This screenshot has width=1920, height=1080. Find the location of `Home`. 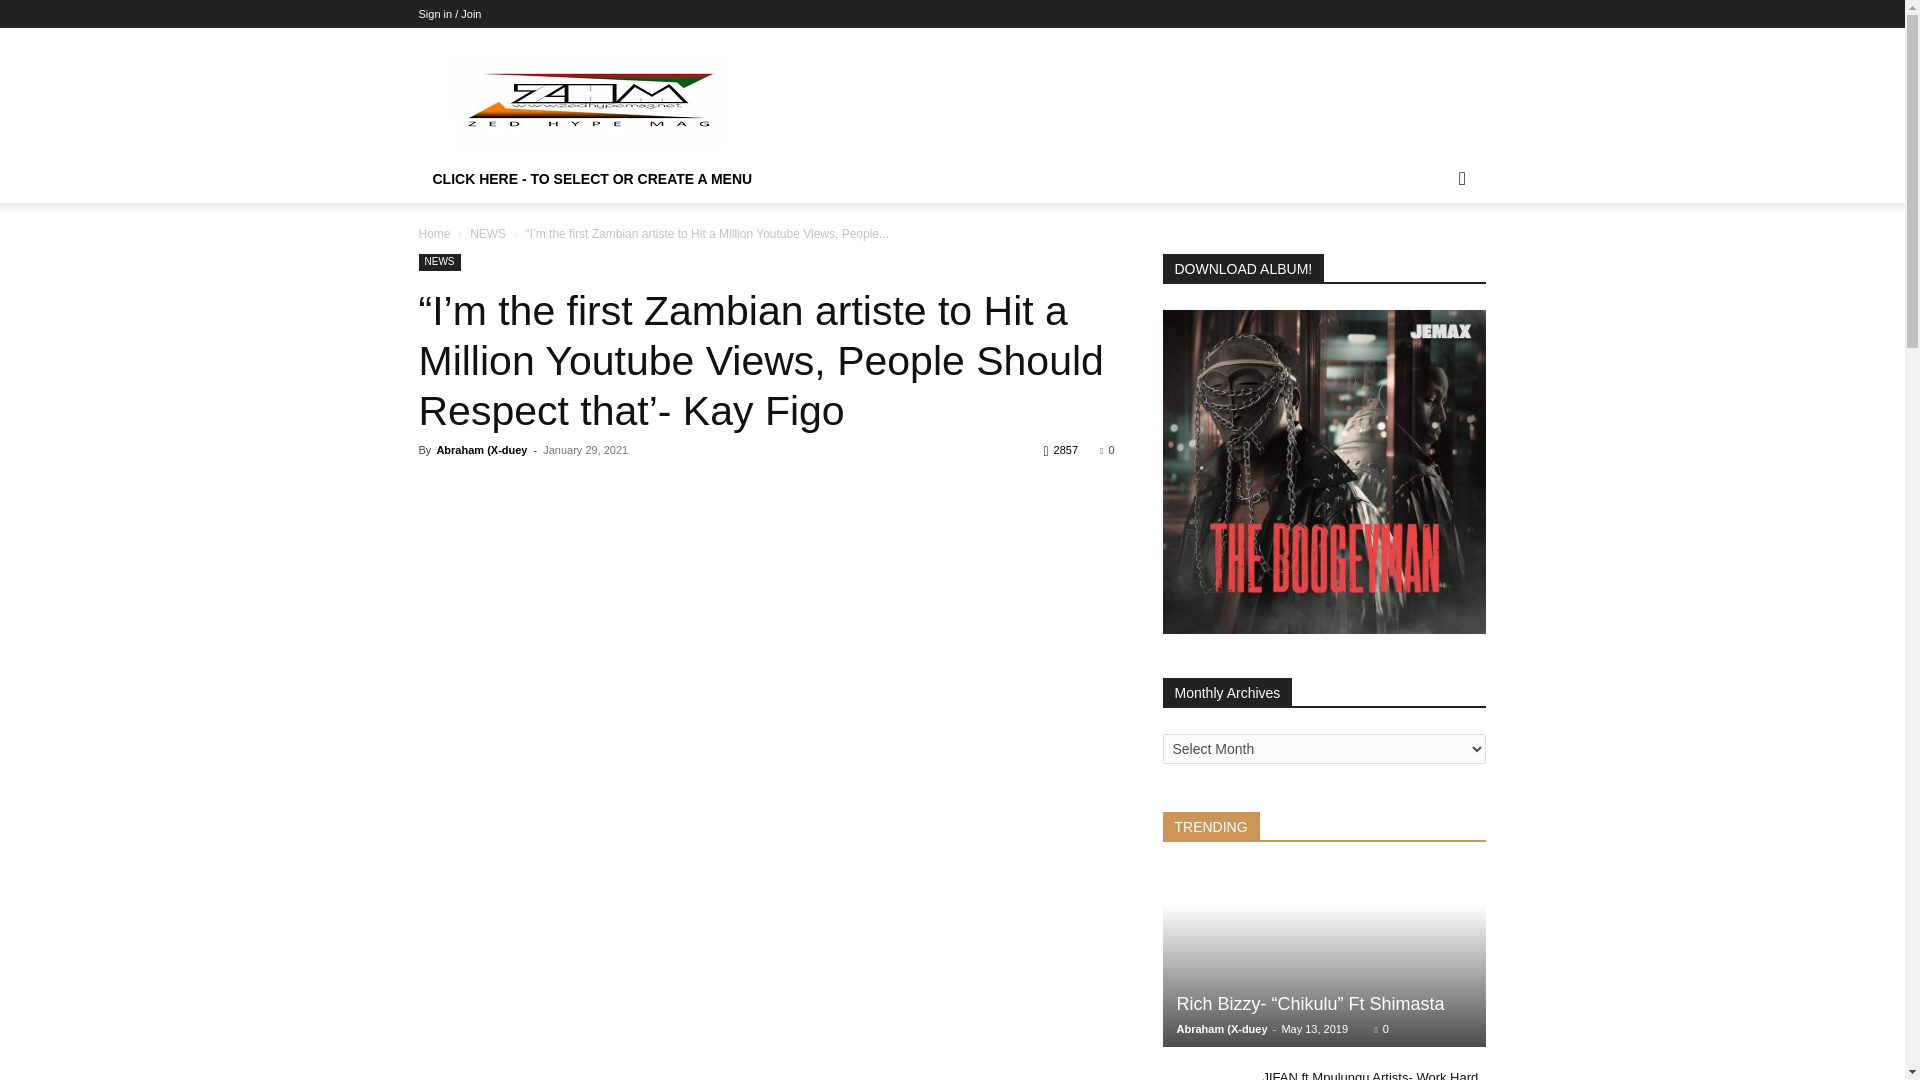

Home is located at coordinates (434, 233).